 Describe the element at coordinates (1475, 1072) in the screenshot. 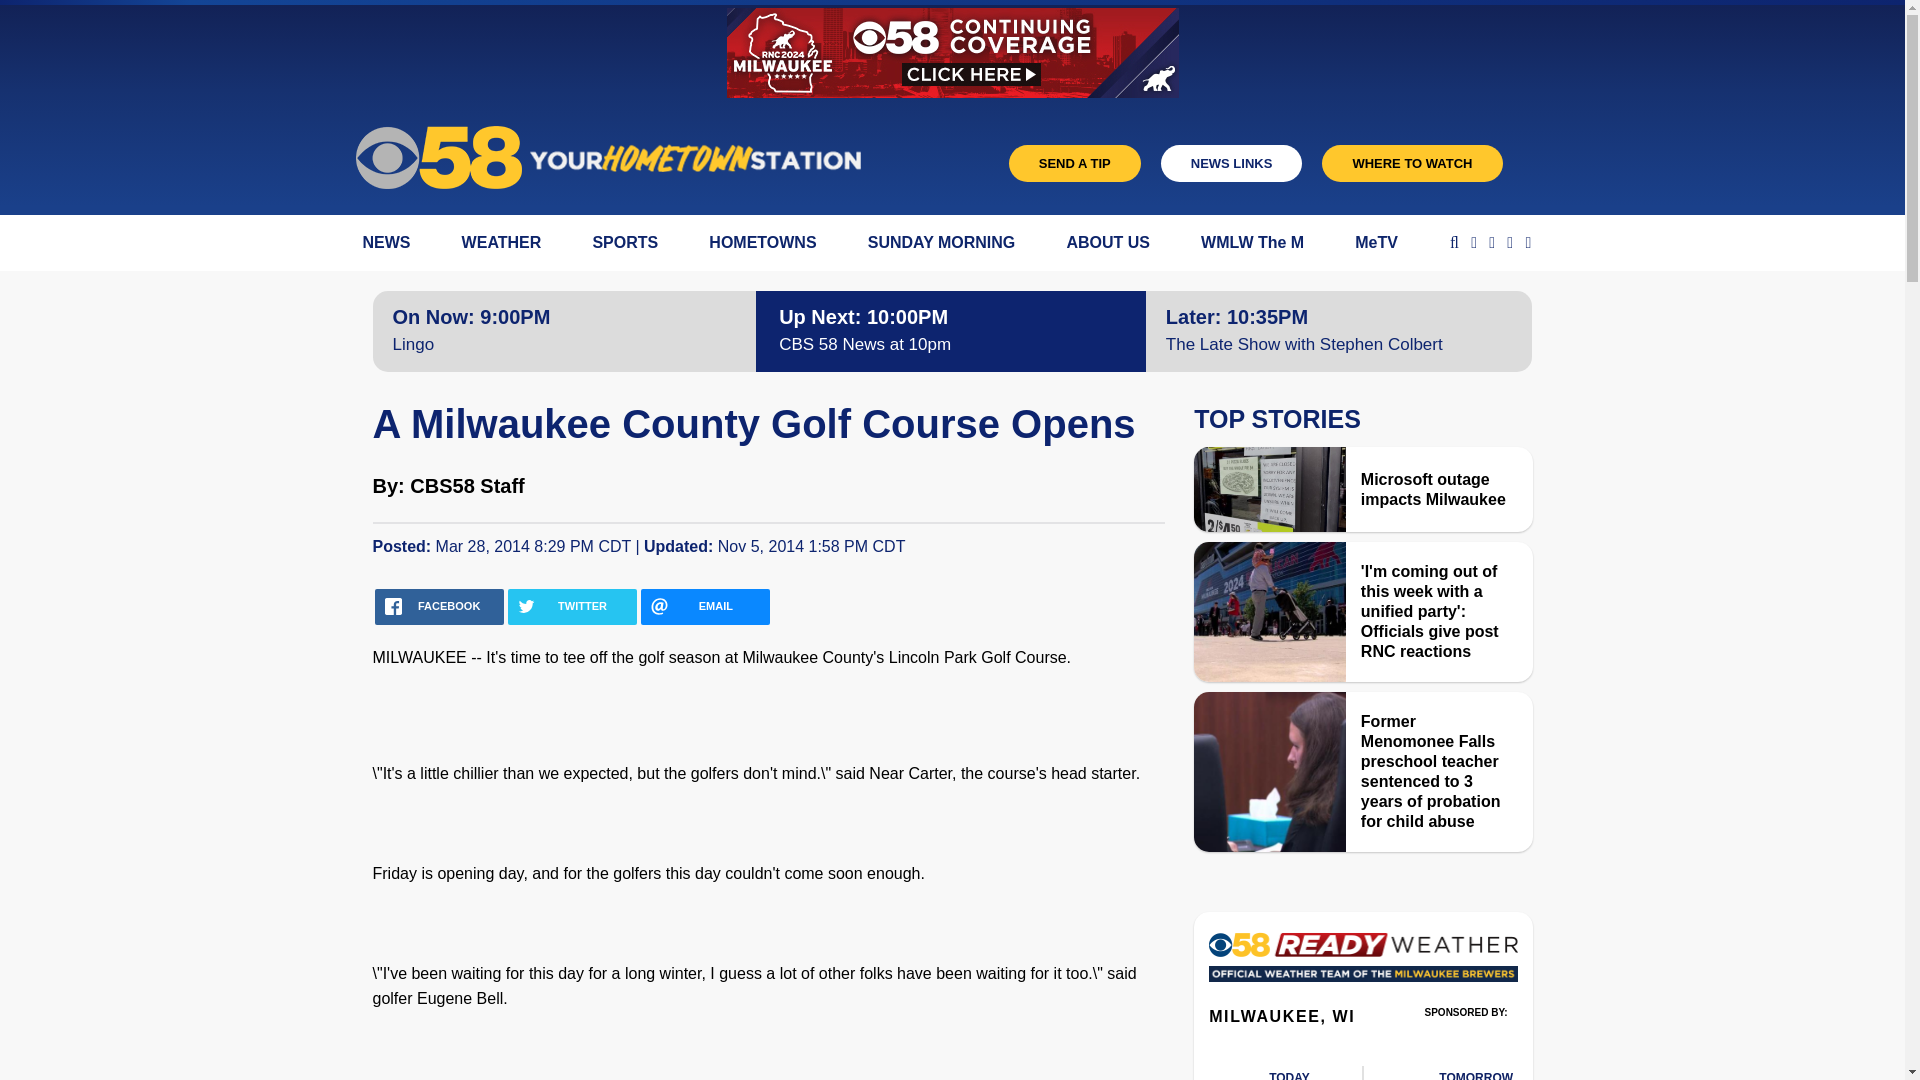

I see `weather` at that location.